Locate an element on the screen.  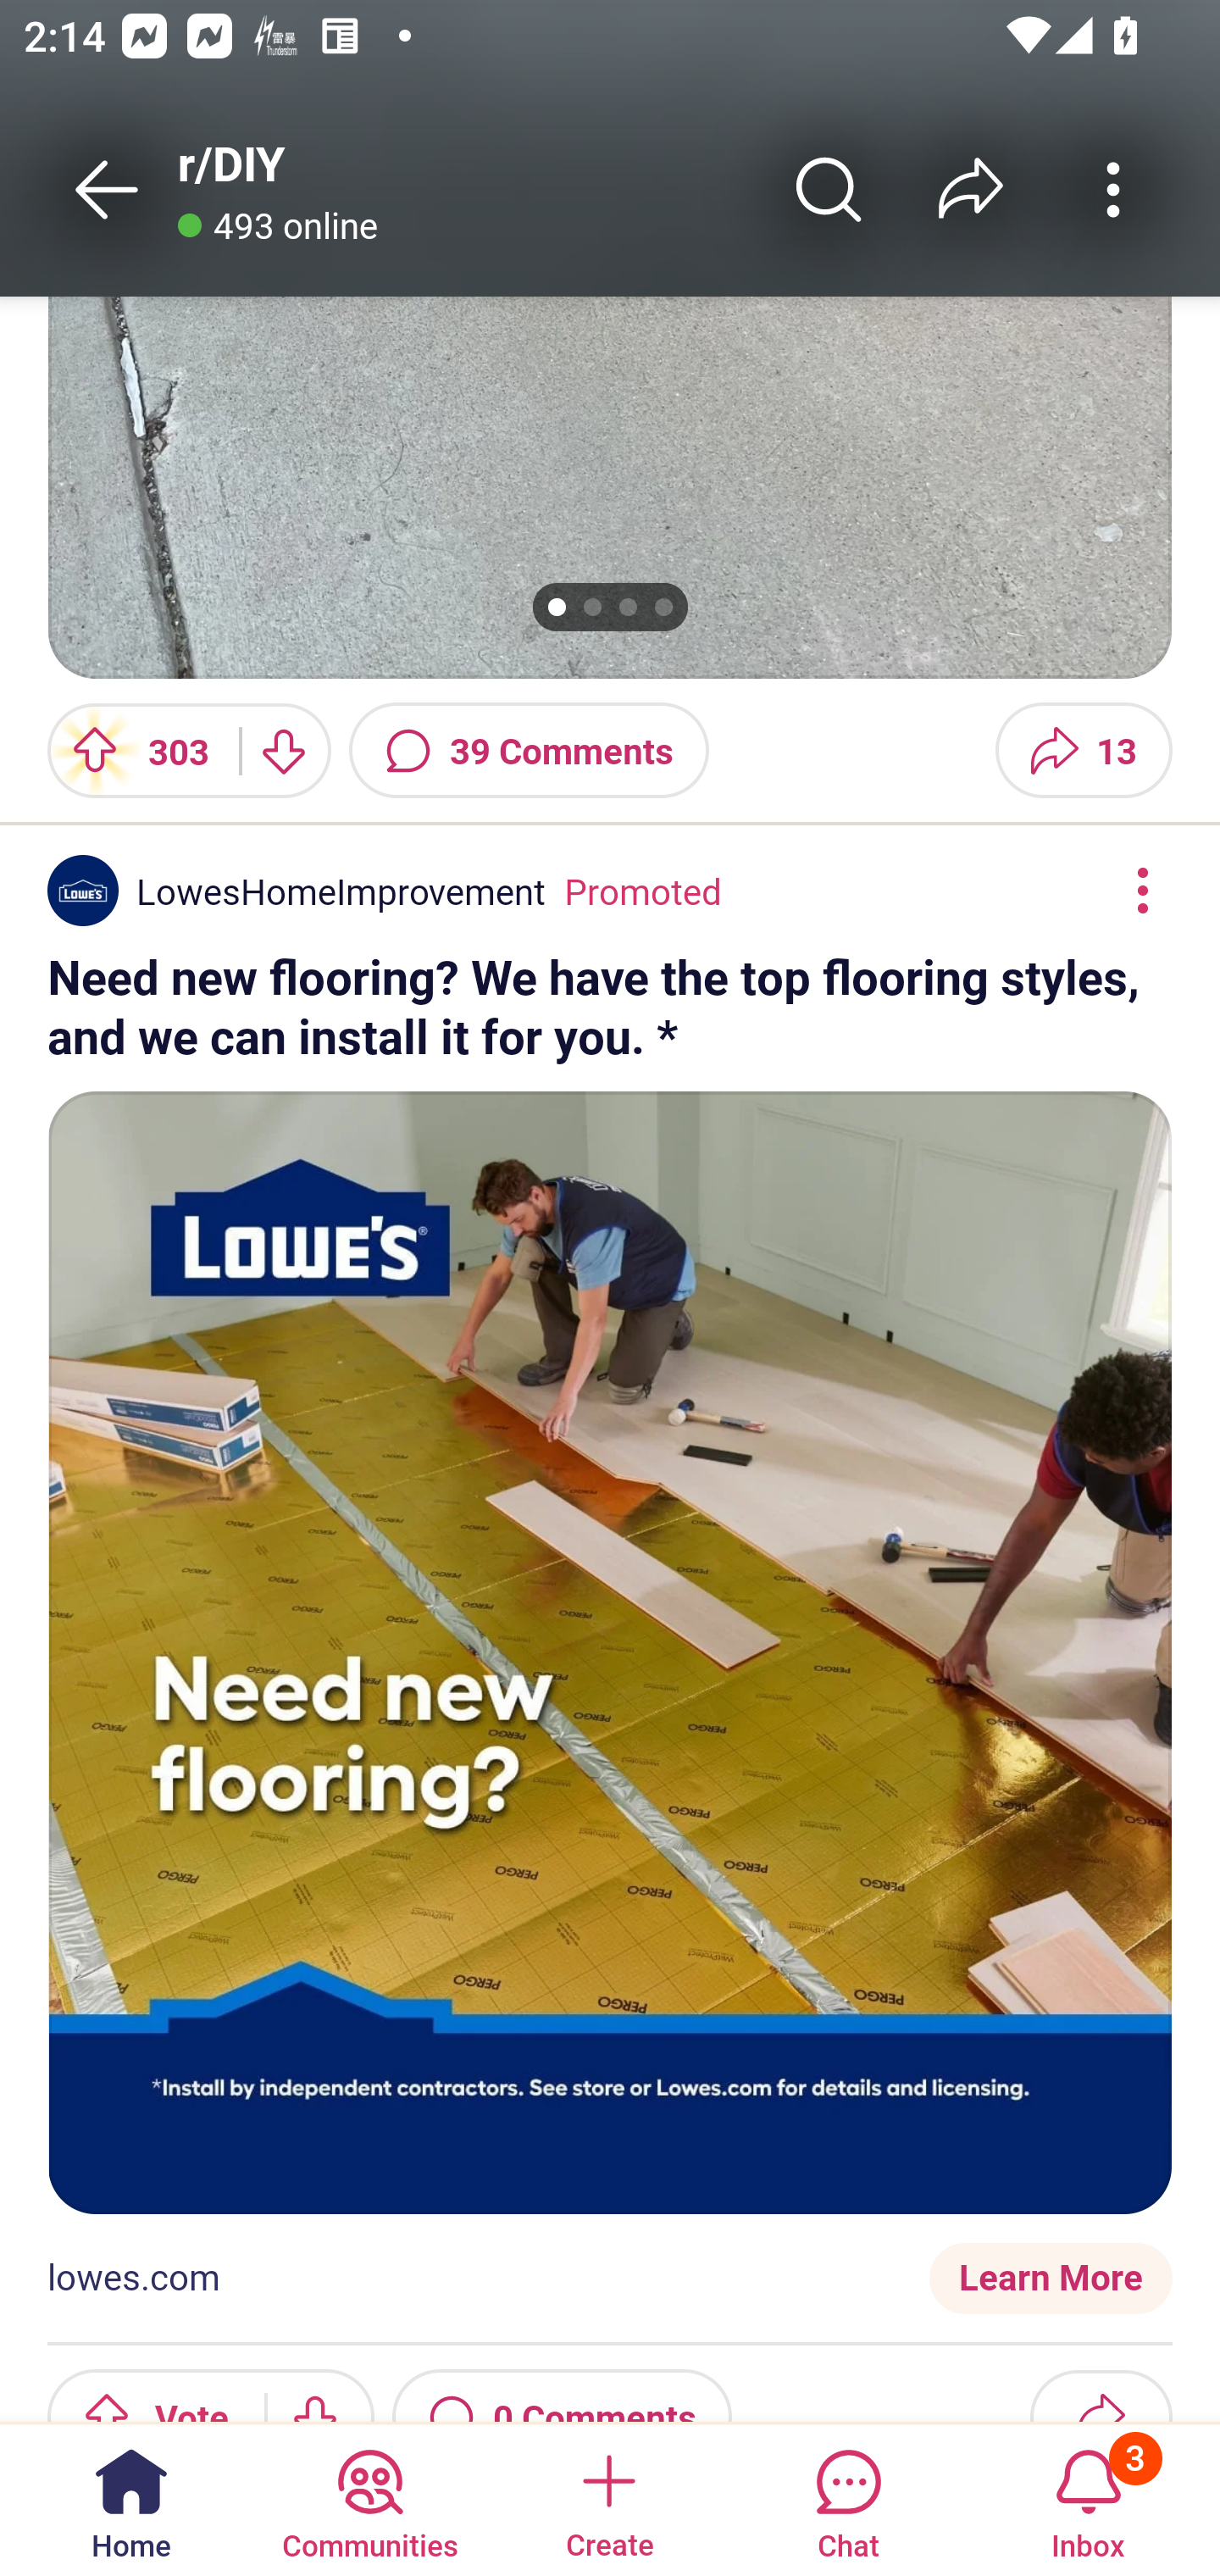
More community actions is located at coordinates (1113, 189).